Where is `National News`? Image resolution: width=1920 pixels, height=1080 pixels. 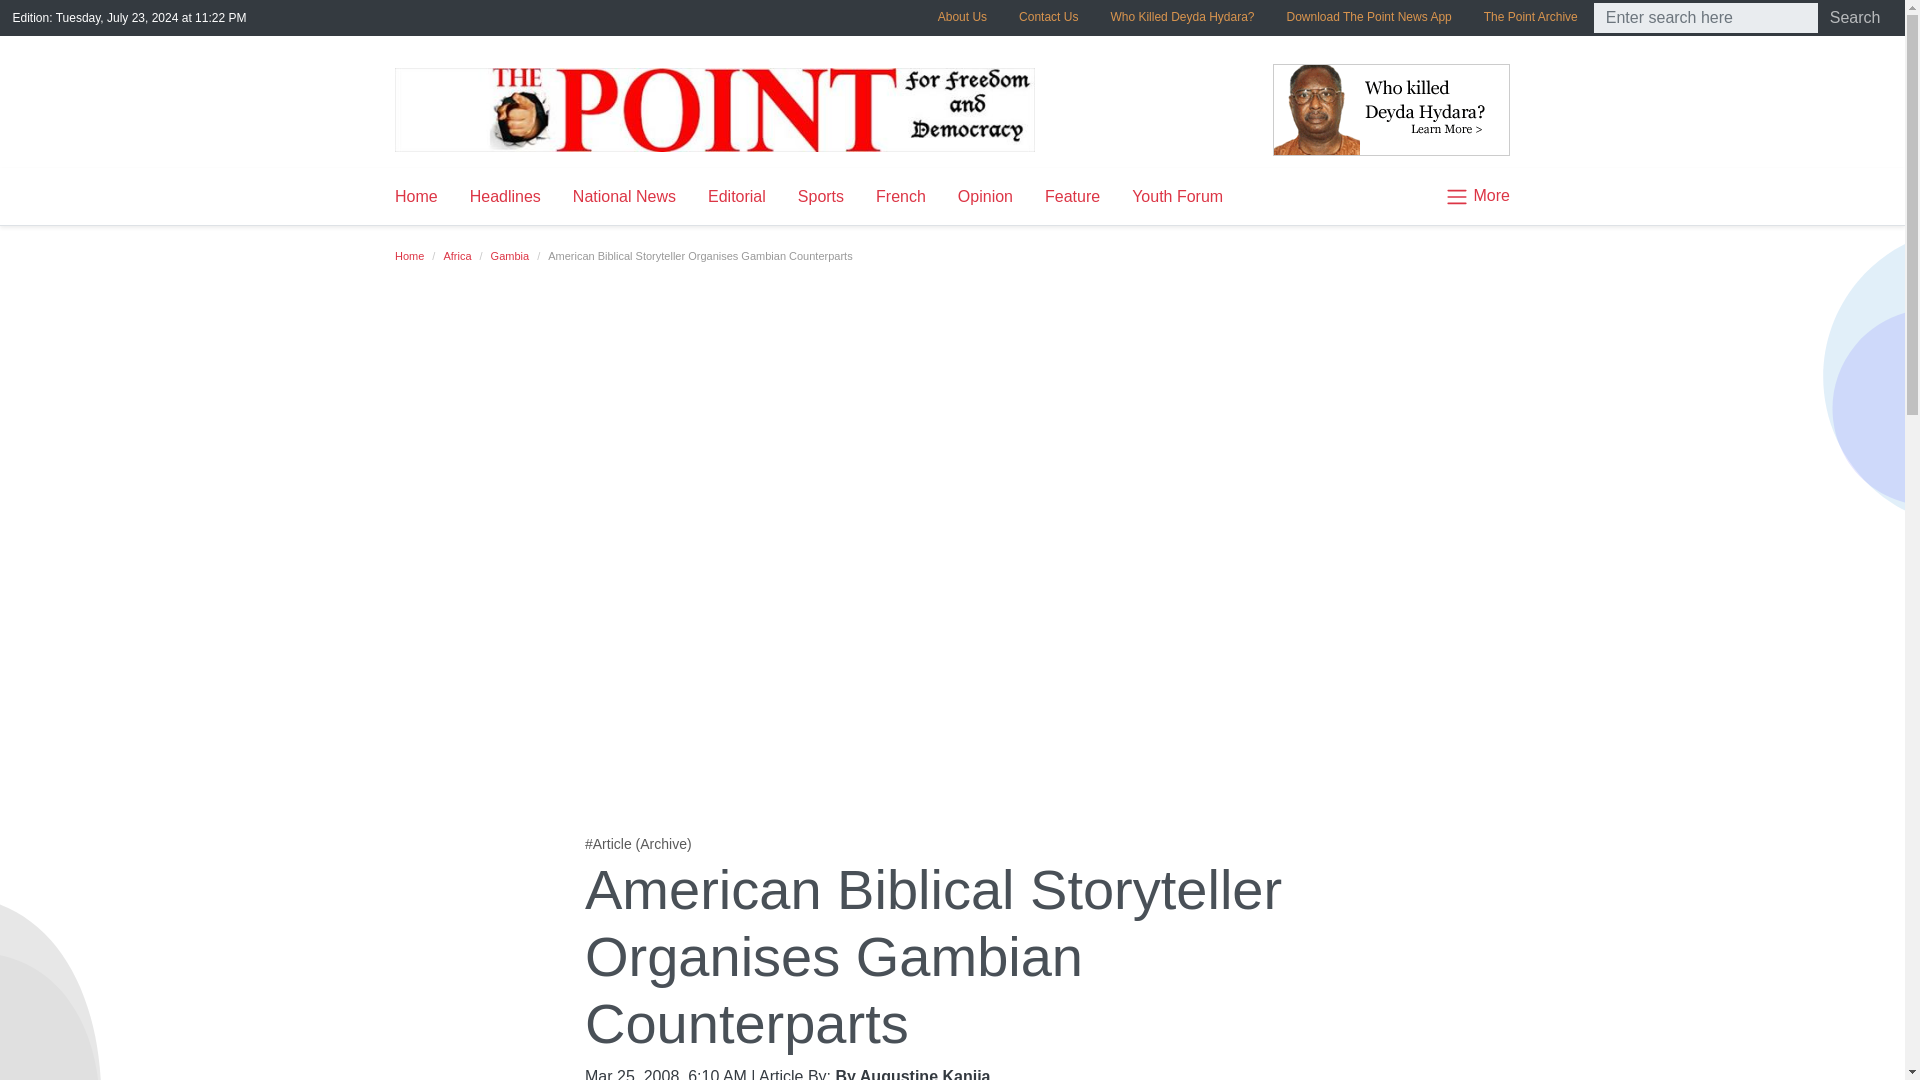 National News is located at coordinates (624, 197).